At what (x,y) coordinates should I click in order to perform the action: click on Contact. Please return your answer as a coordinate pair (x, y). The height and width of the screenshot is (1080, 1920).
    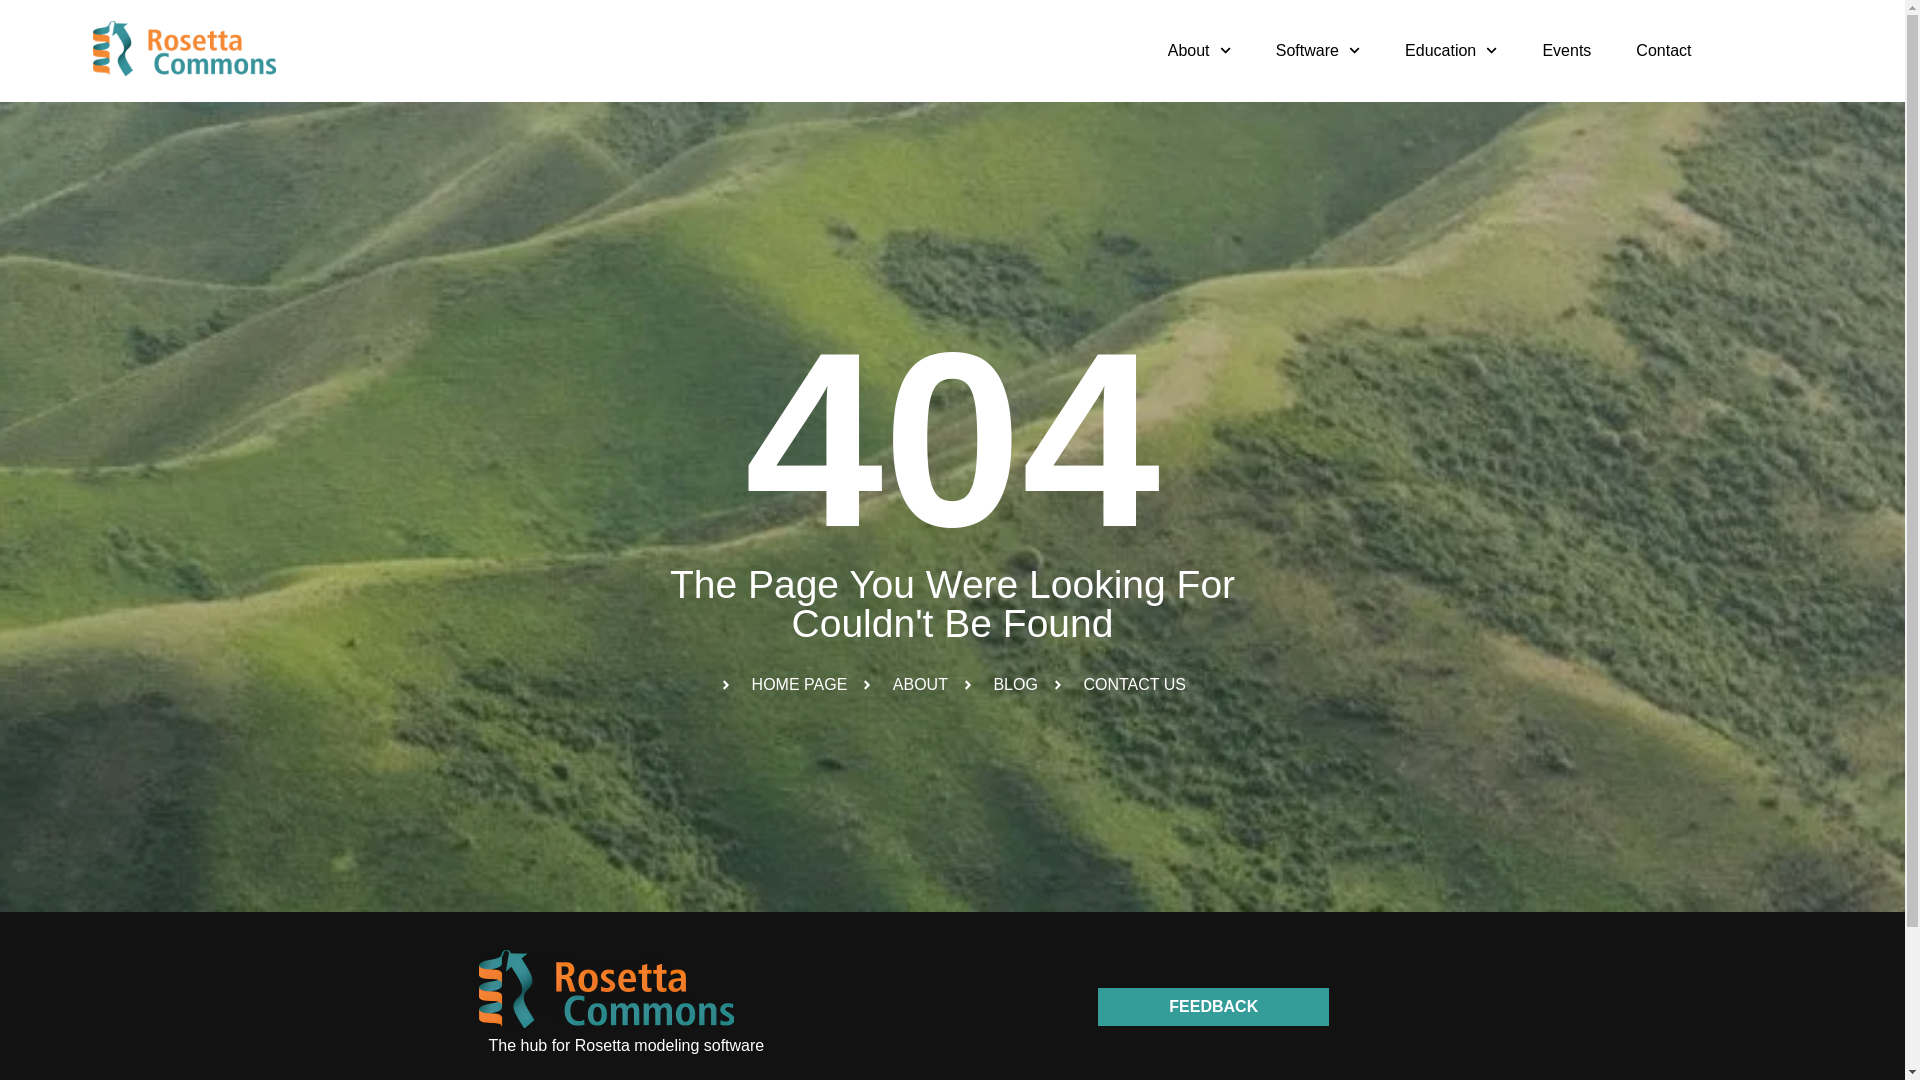
    Looking at the image, I should click on (1663, 51).